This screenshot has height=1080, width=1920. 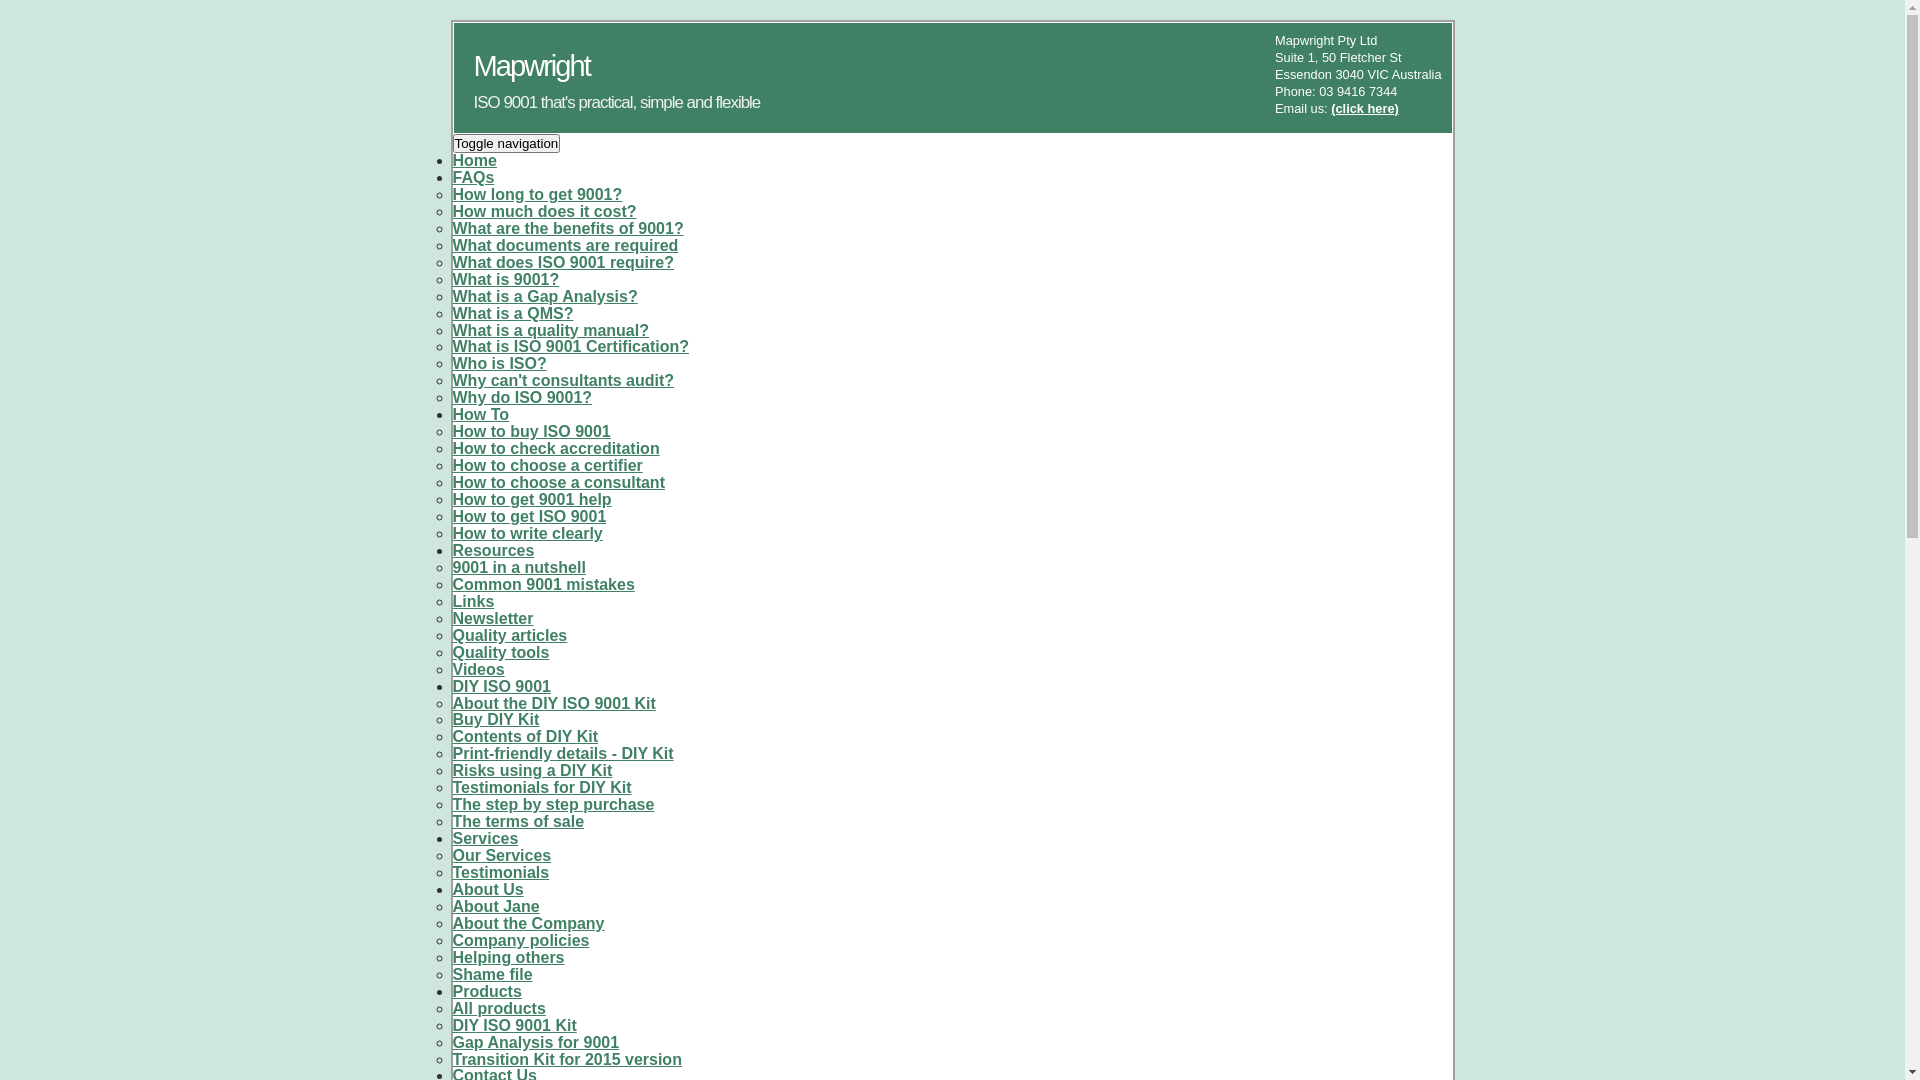 I want to click on Toggle navigation, so click(x=506, y=144).